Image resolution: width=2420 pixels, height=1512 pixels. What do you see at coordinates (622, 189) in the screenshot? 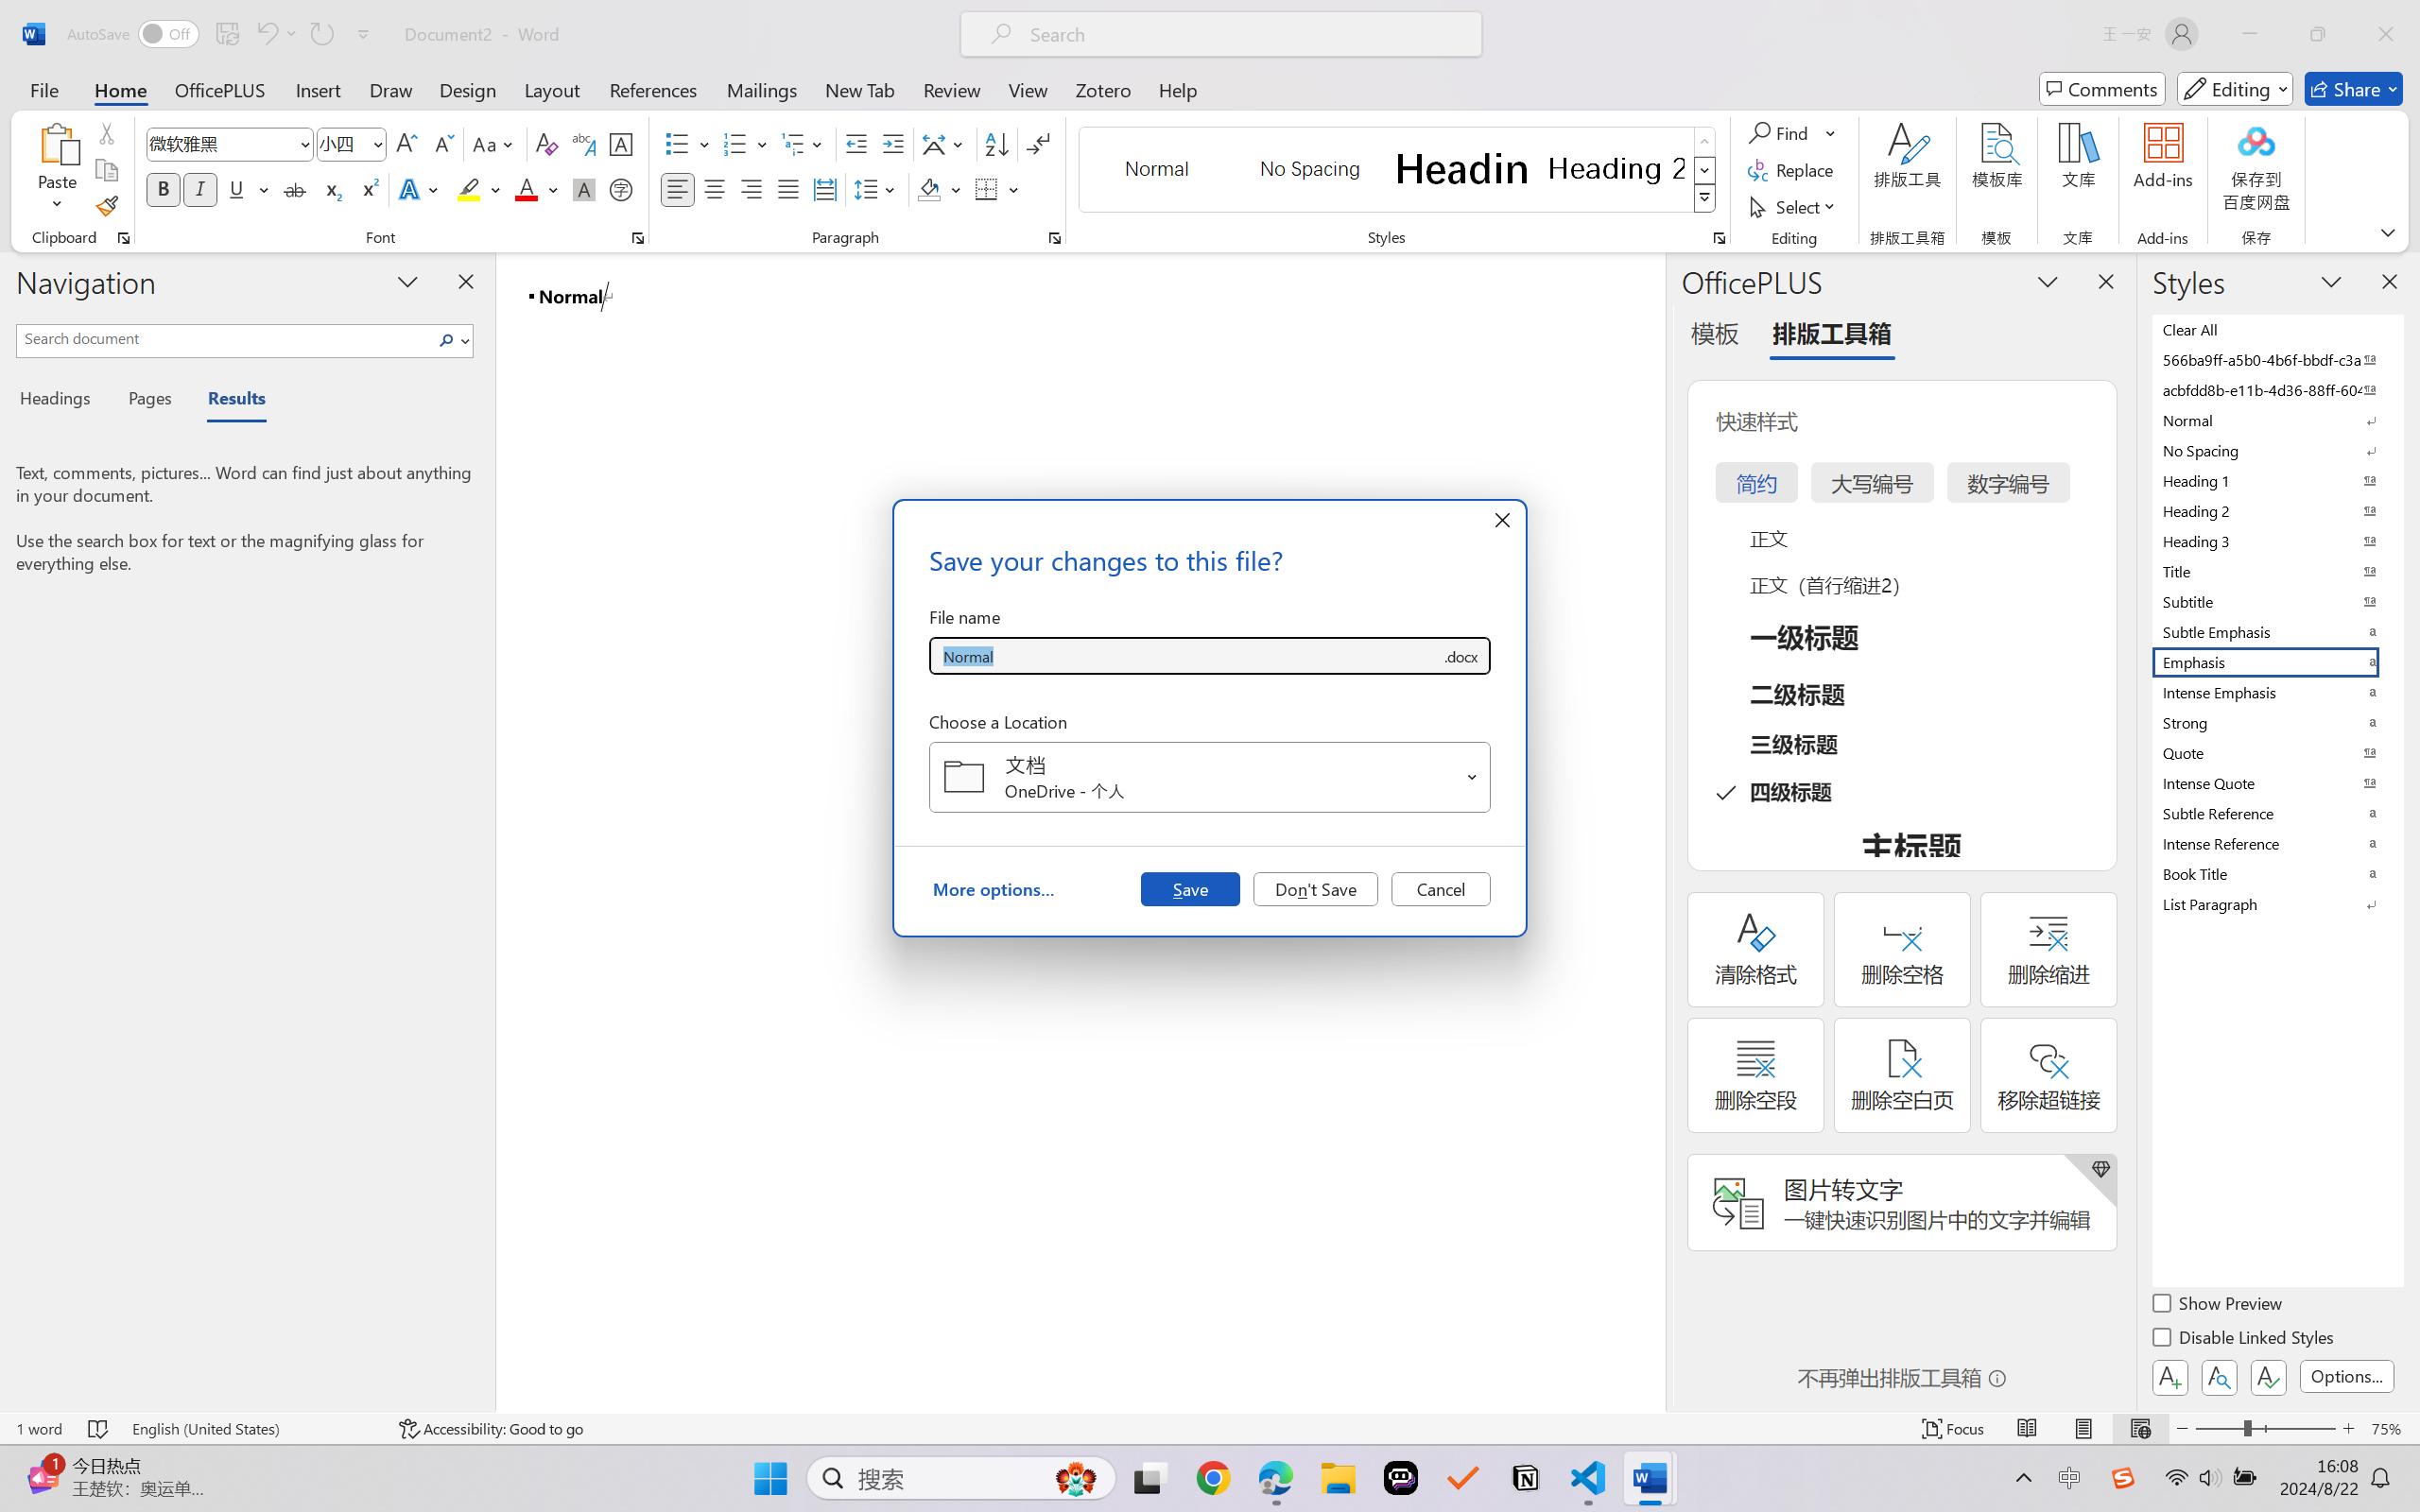
I see `Enclose Characters...` at bounding box center [622, 189].